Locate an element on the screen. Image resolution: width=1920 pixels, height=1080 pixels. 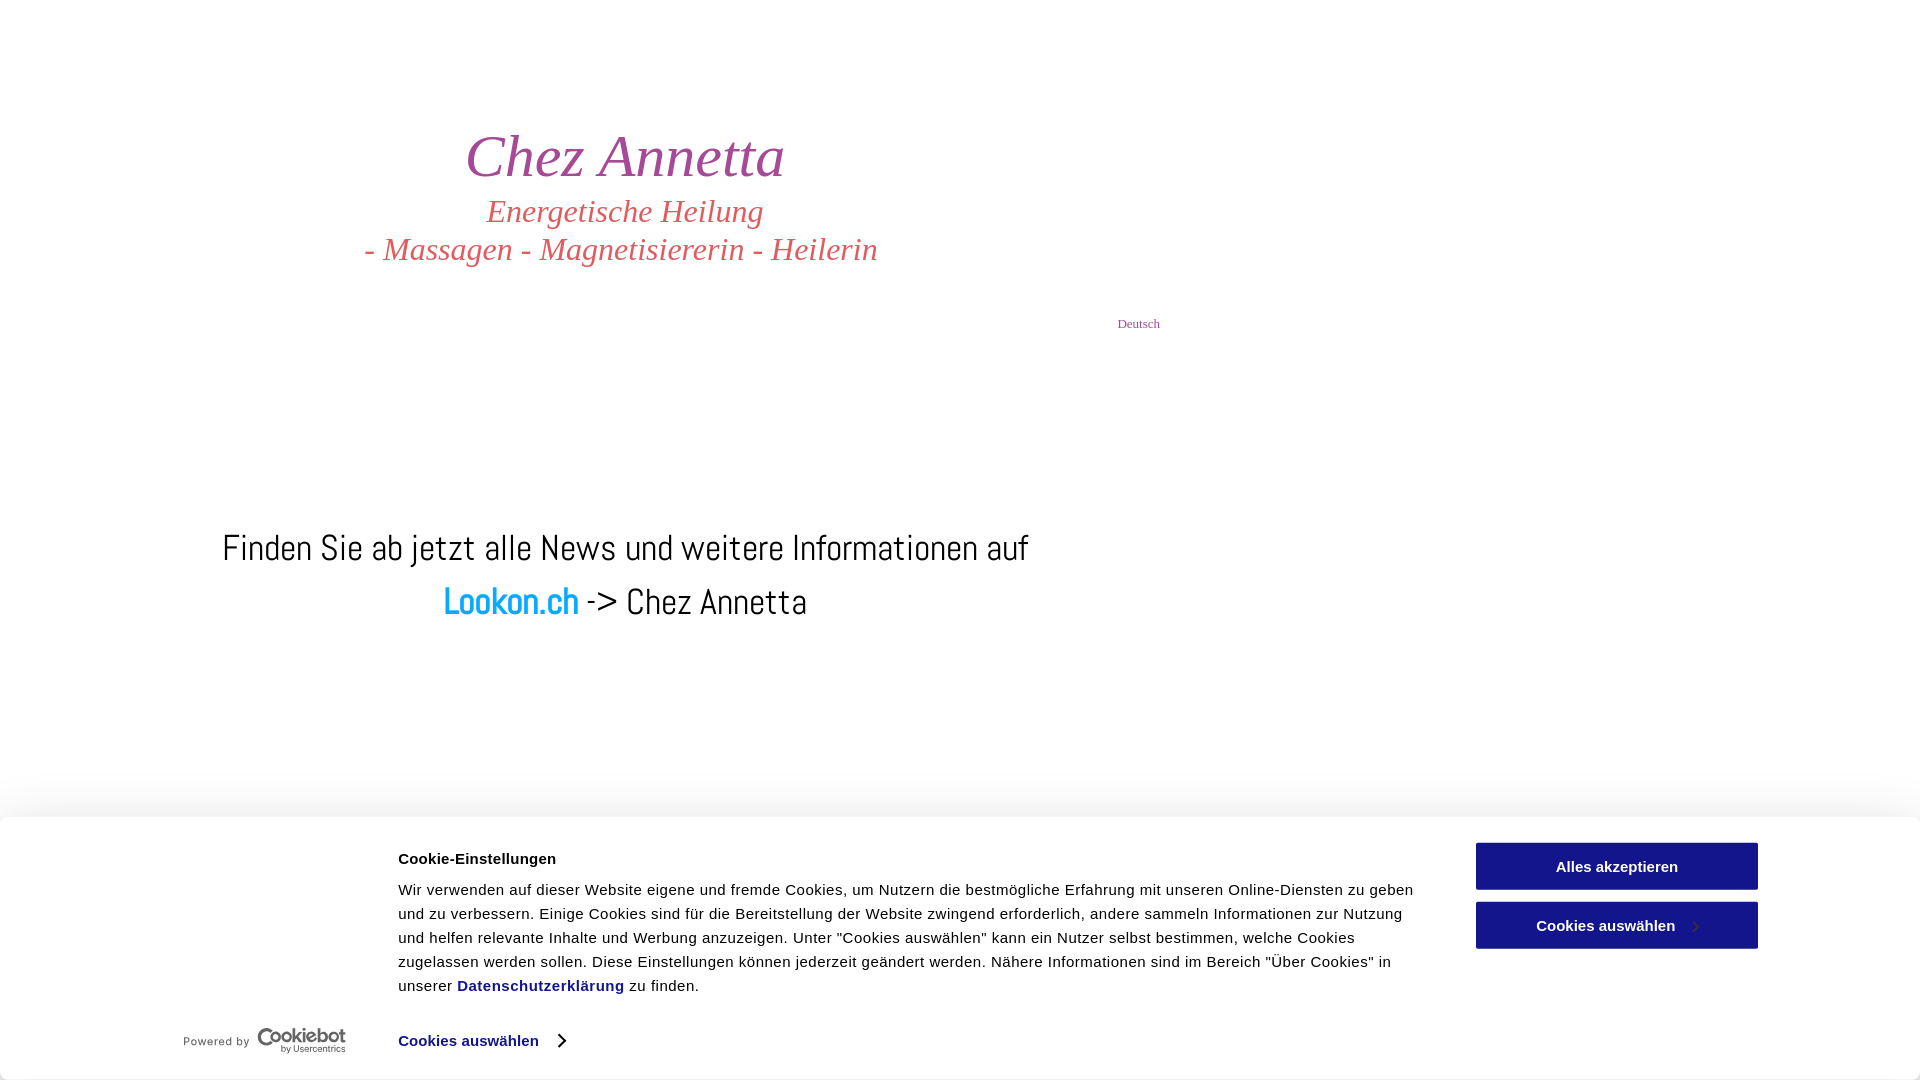
Lookon.ch is located at coordinates (510, 602).